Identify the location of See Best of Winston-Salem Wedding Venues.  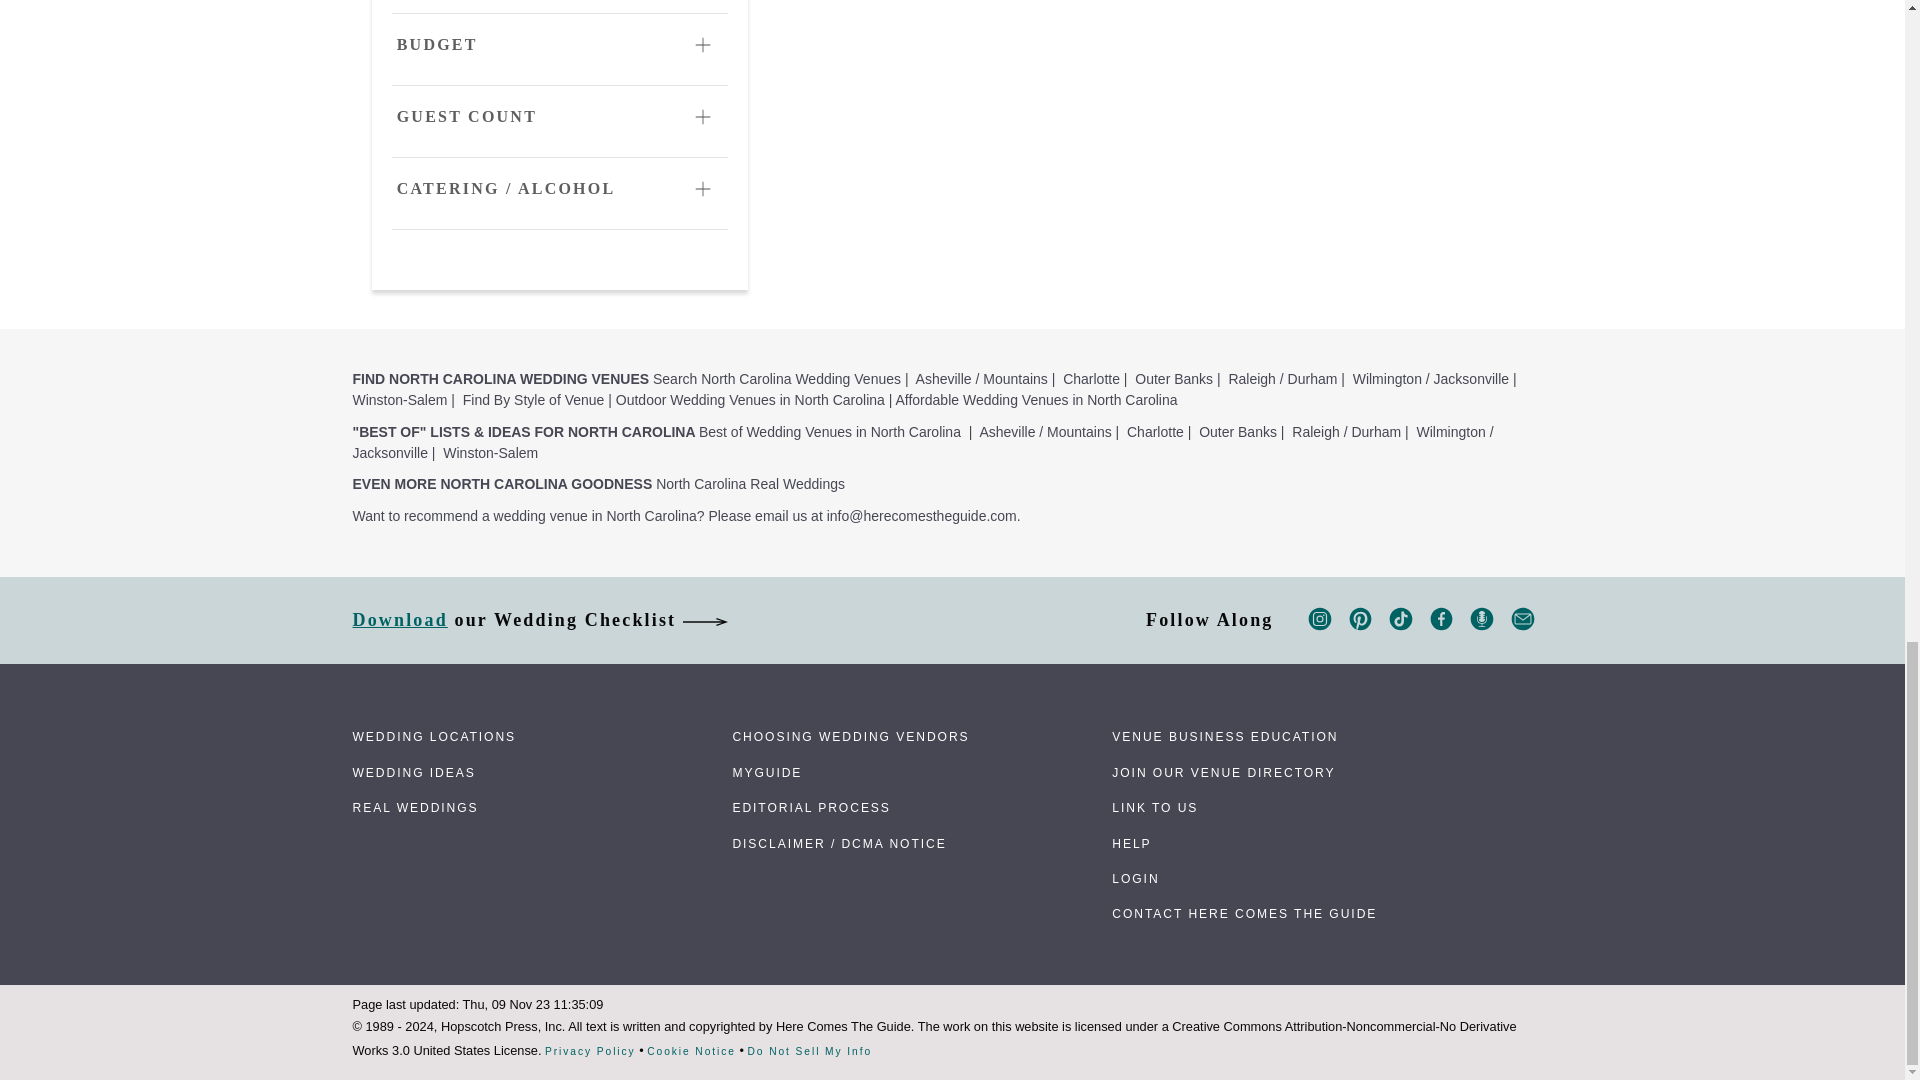
(490, 452).